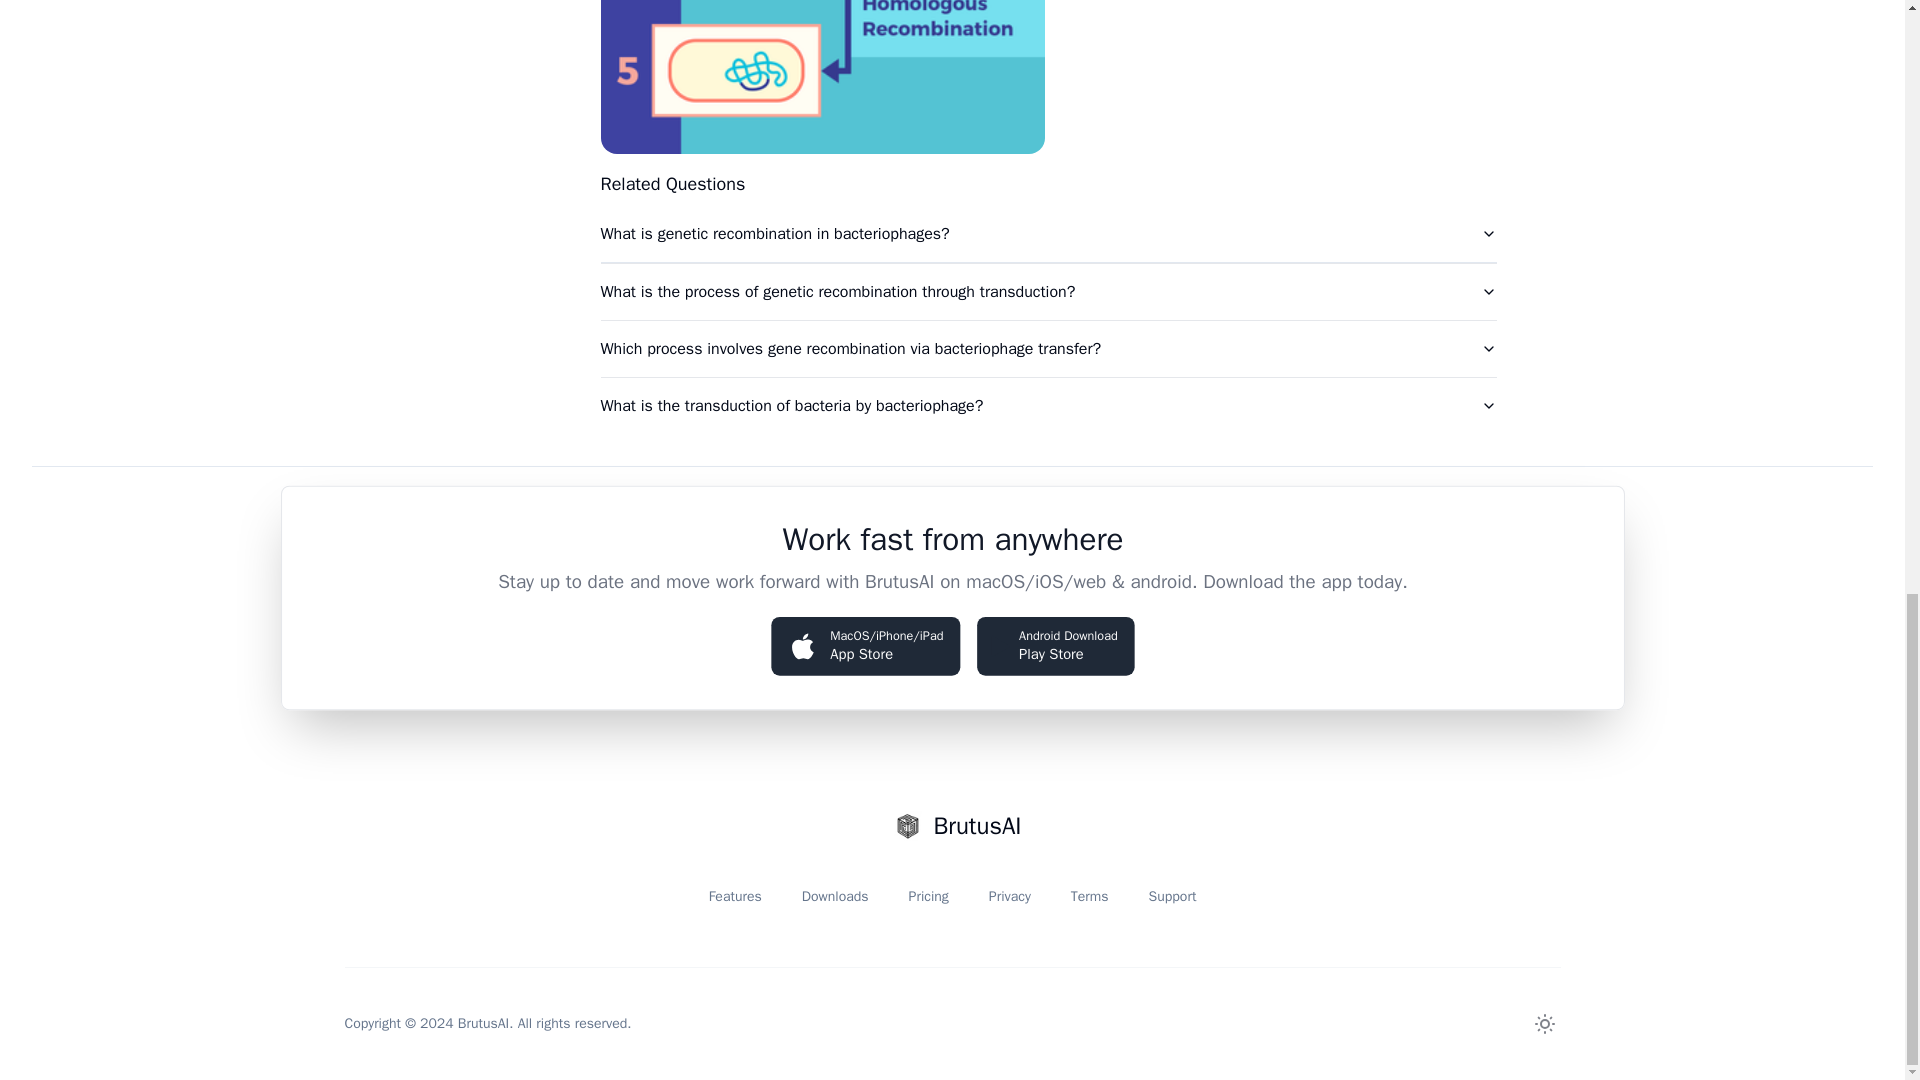 This screenshot has height=1080, width=1920. What do you see at coordinates (928, 896) in the screenshot?
I see `Pricing` at bounding box center [928, 896].